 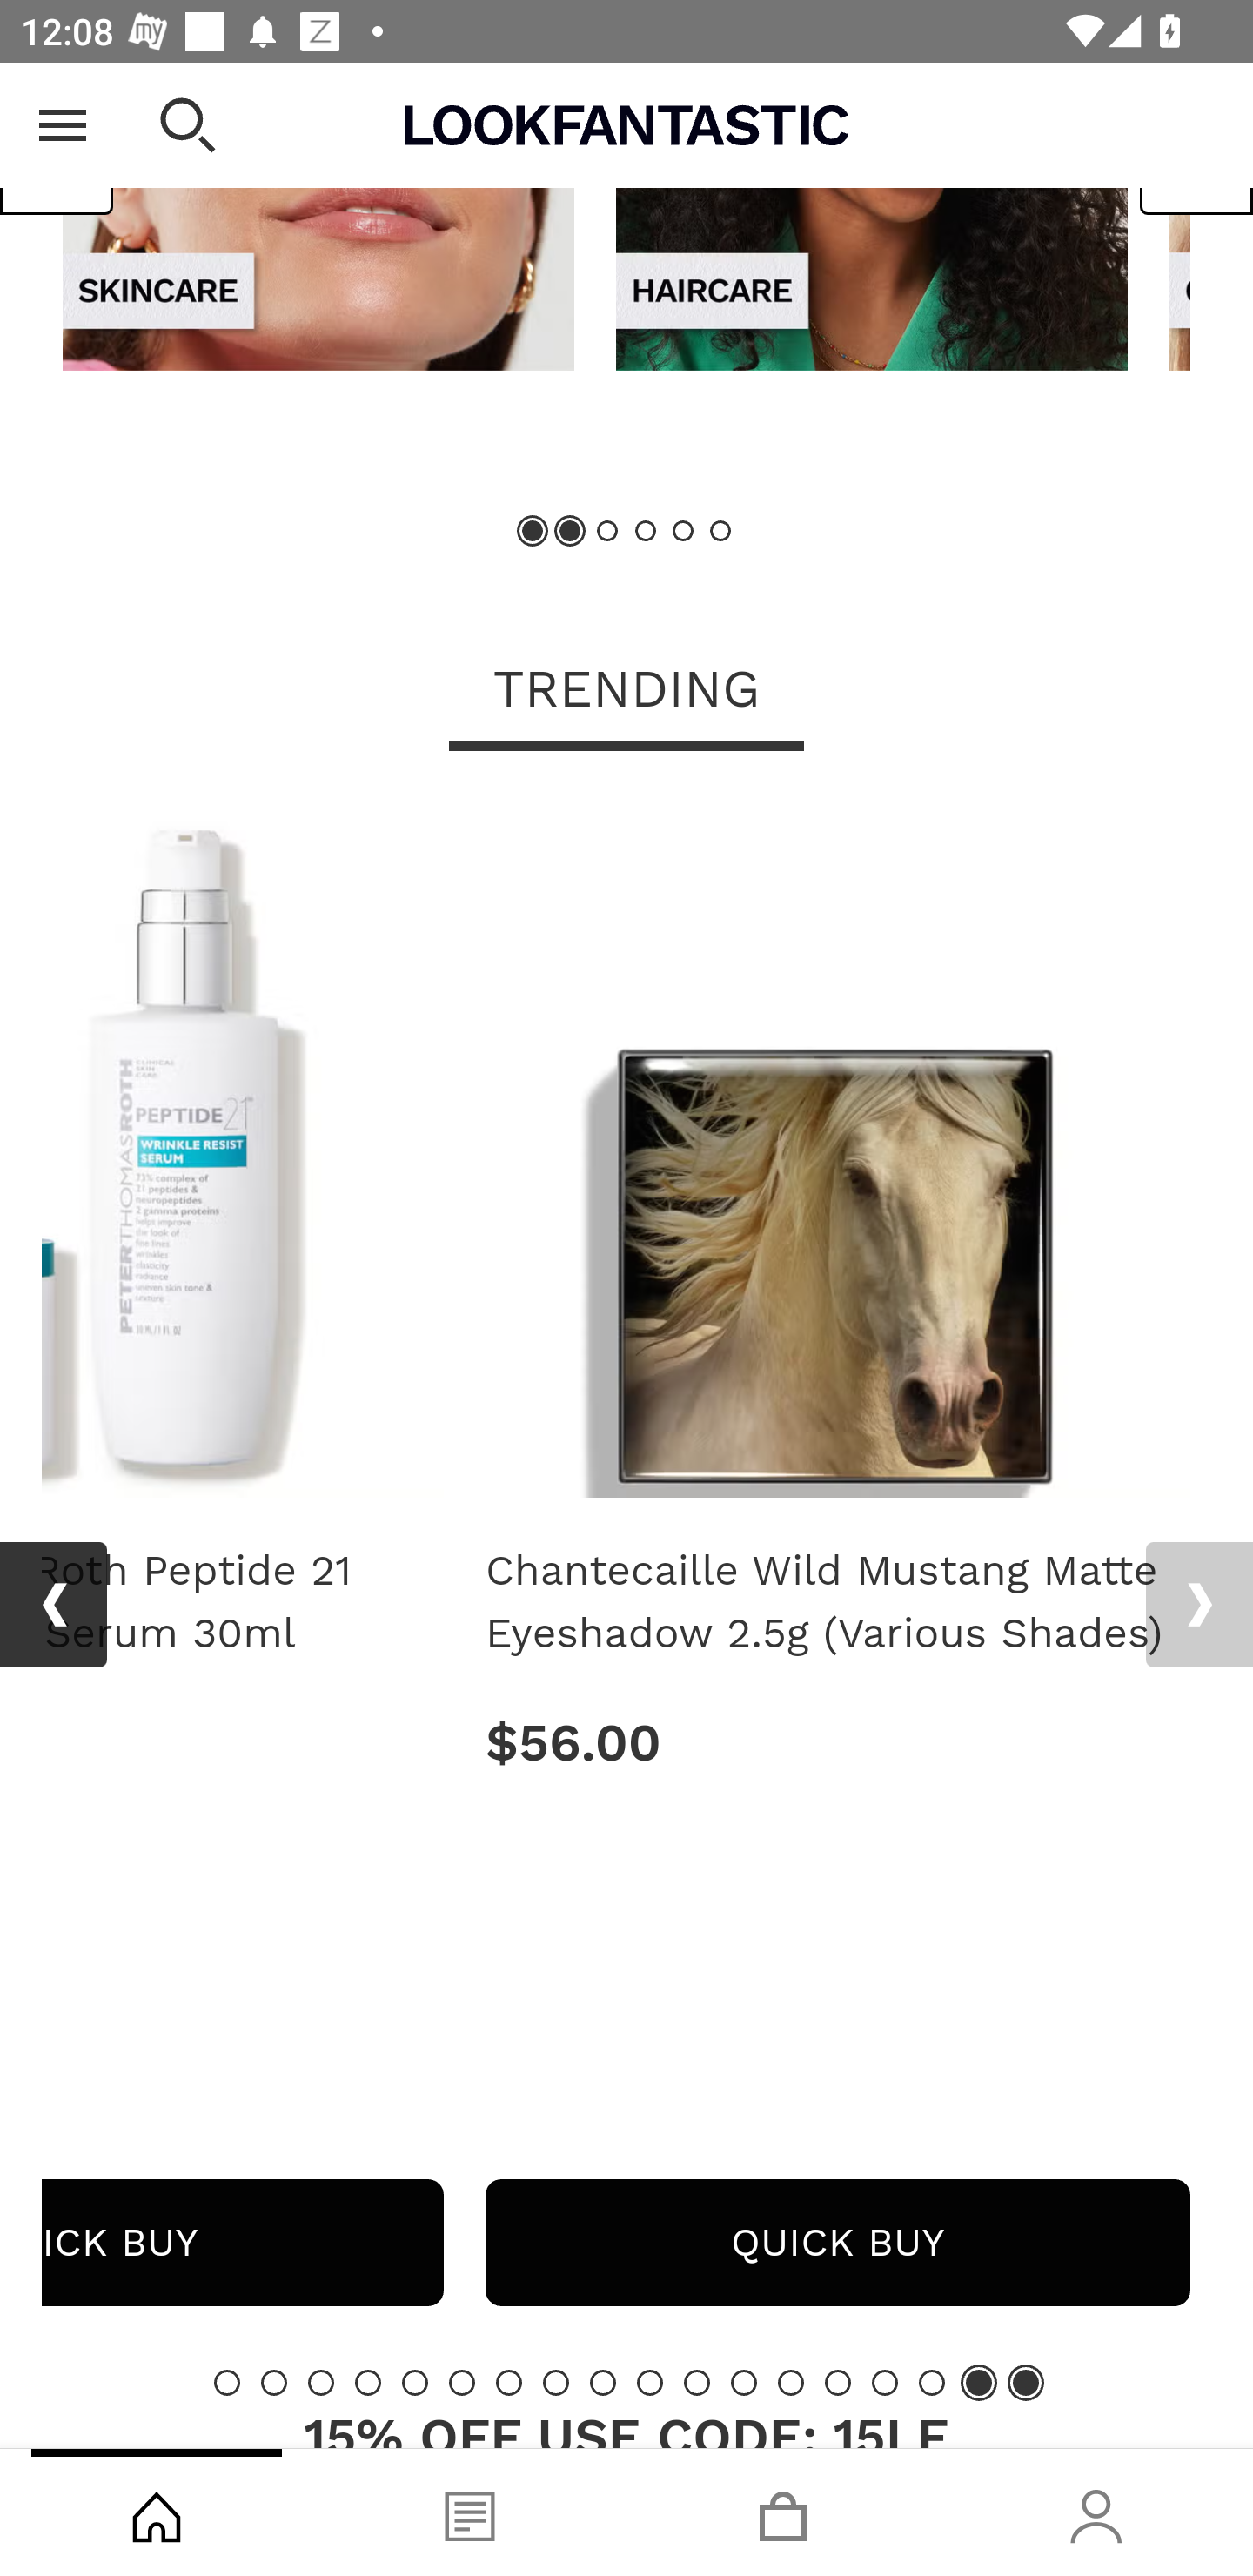 What do you see at coordinates (791, 2381) in the screenshot?
I see `Slide 13` at bounding box center [791, 2381].